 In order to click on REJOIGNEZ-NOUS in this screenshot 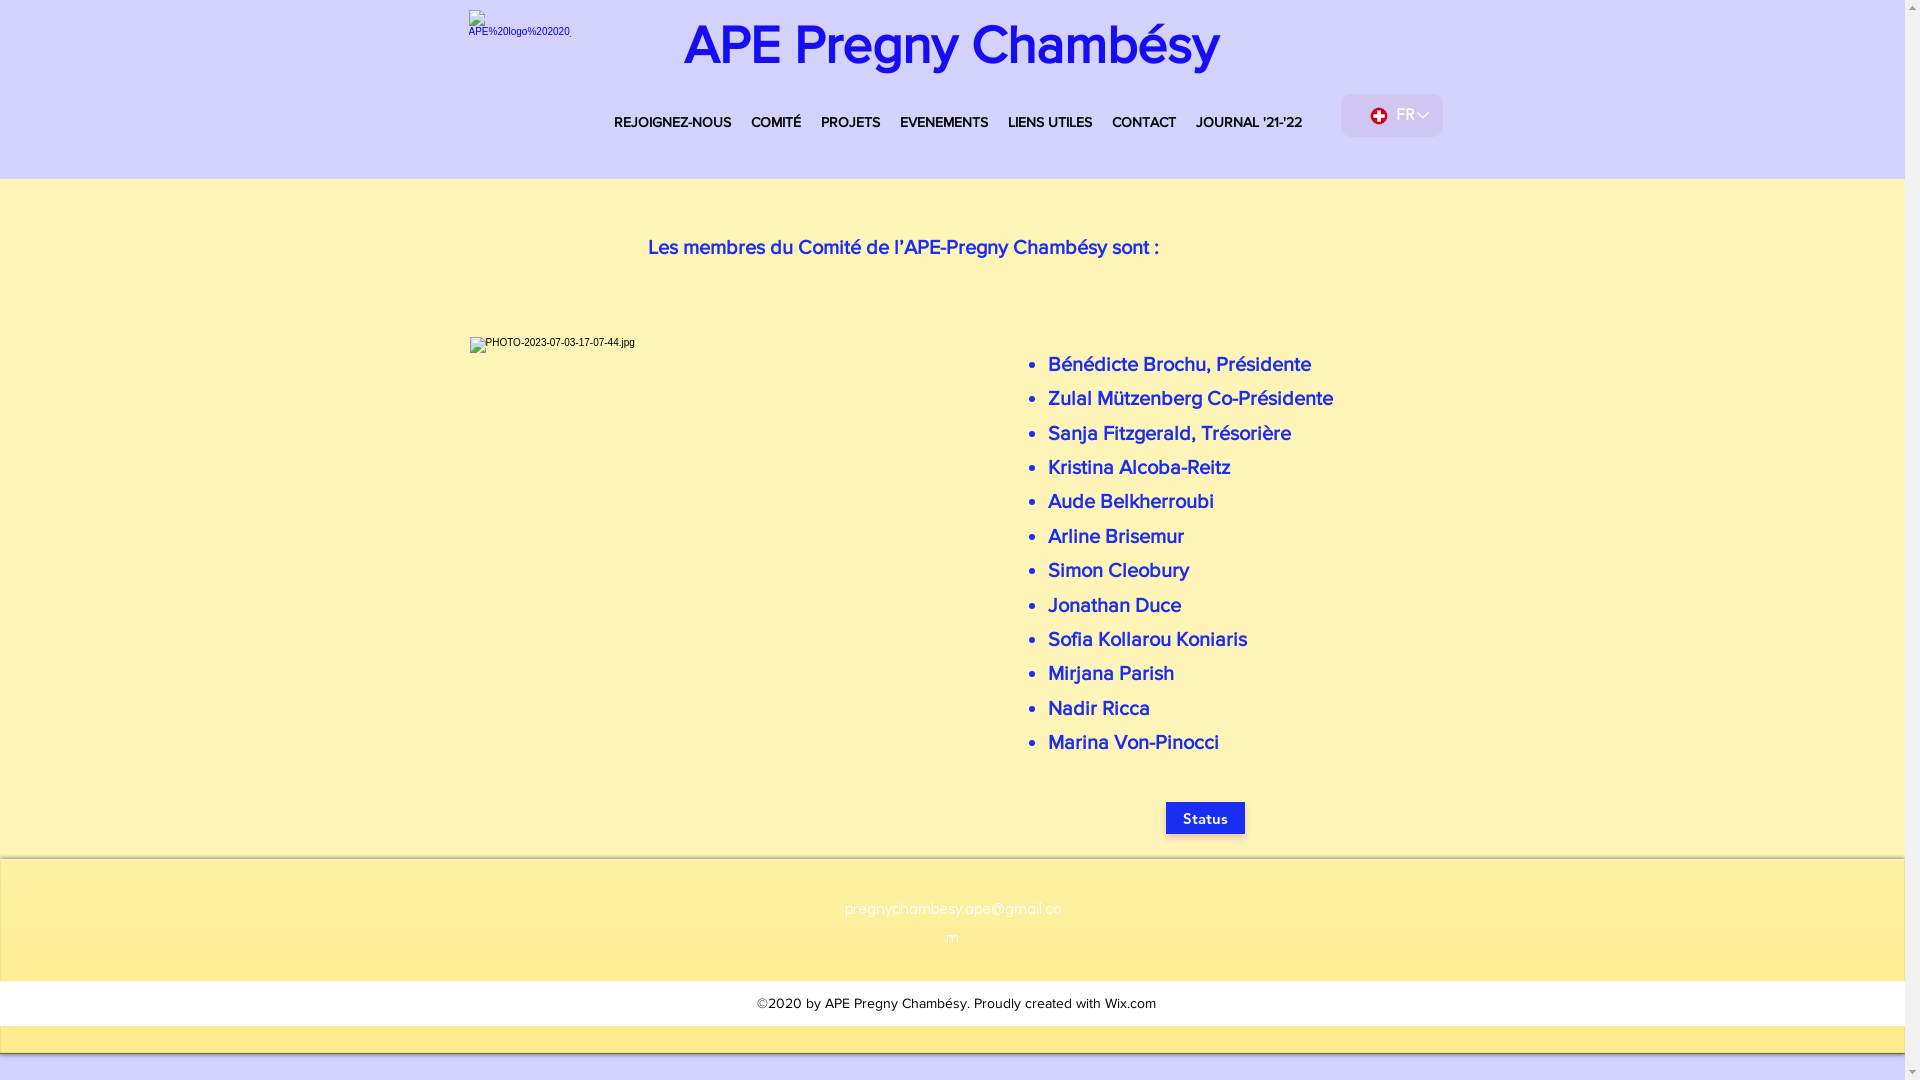, I will do `click(672, 122)`.